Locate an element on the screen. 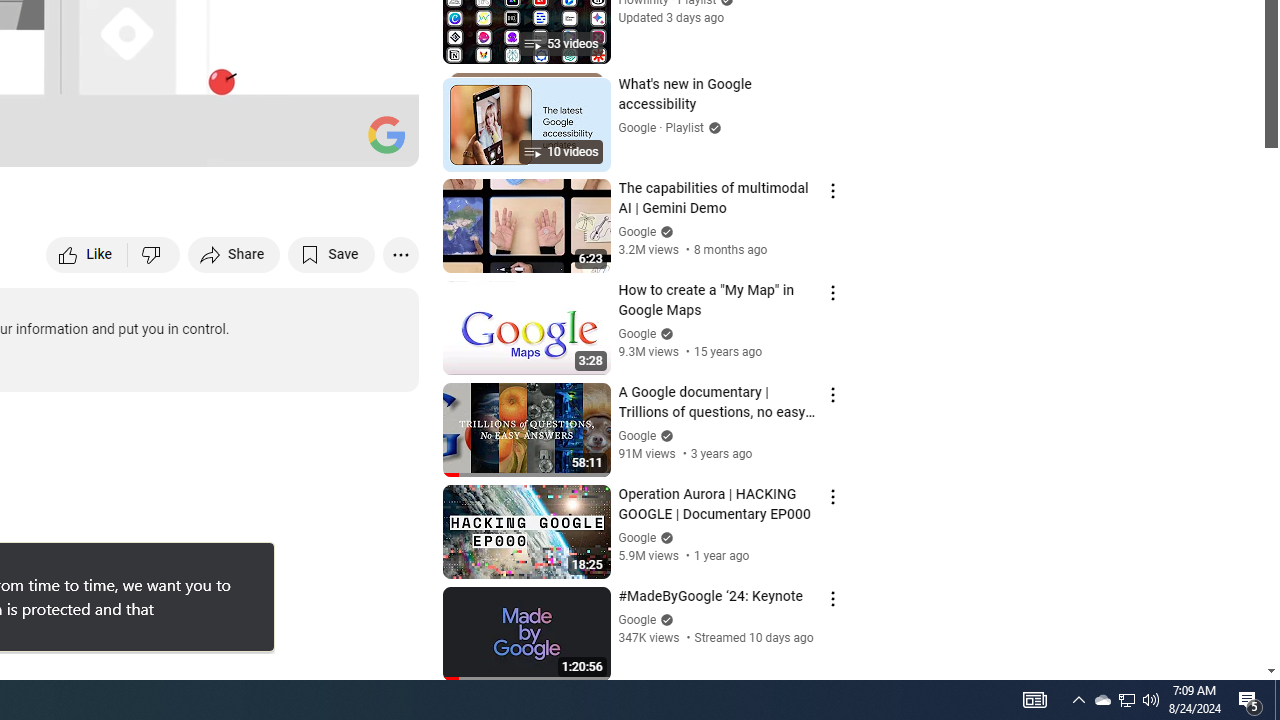 The image size is (1280, 720). More actions is located at coordinates (400, 254).